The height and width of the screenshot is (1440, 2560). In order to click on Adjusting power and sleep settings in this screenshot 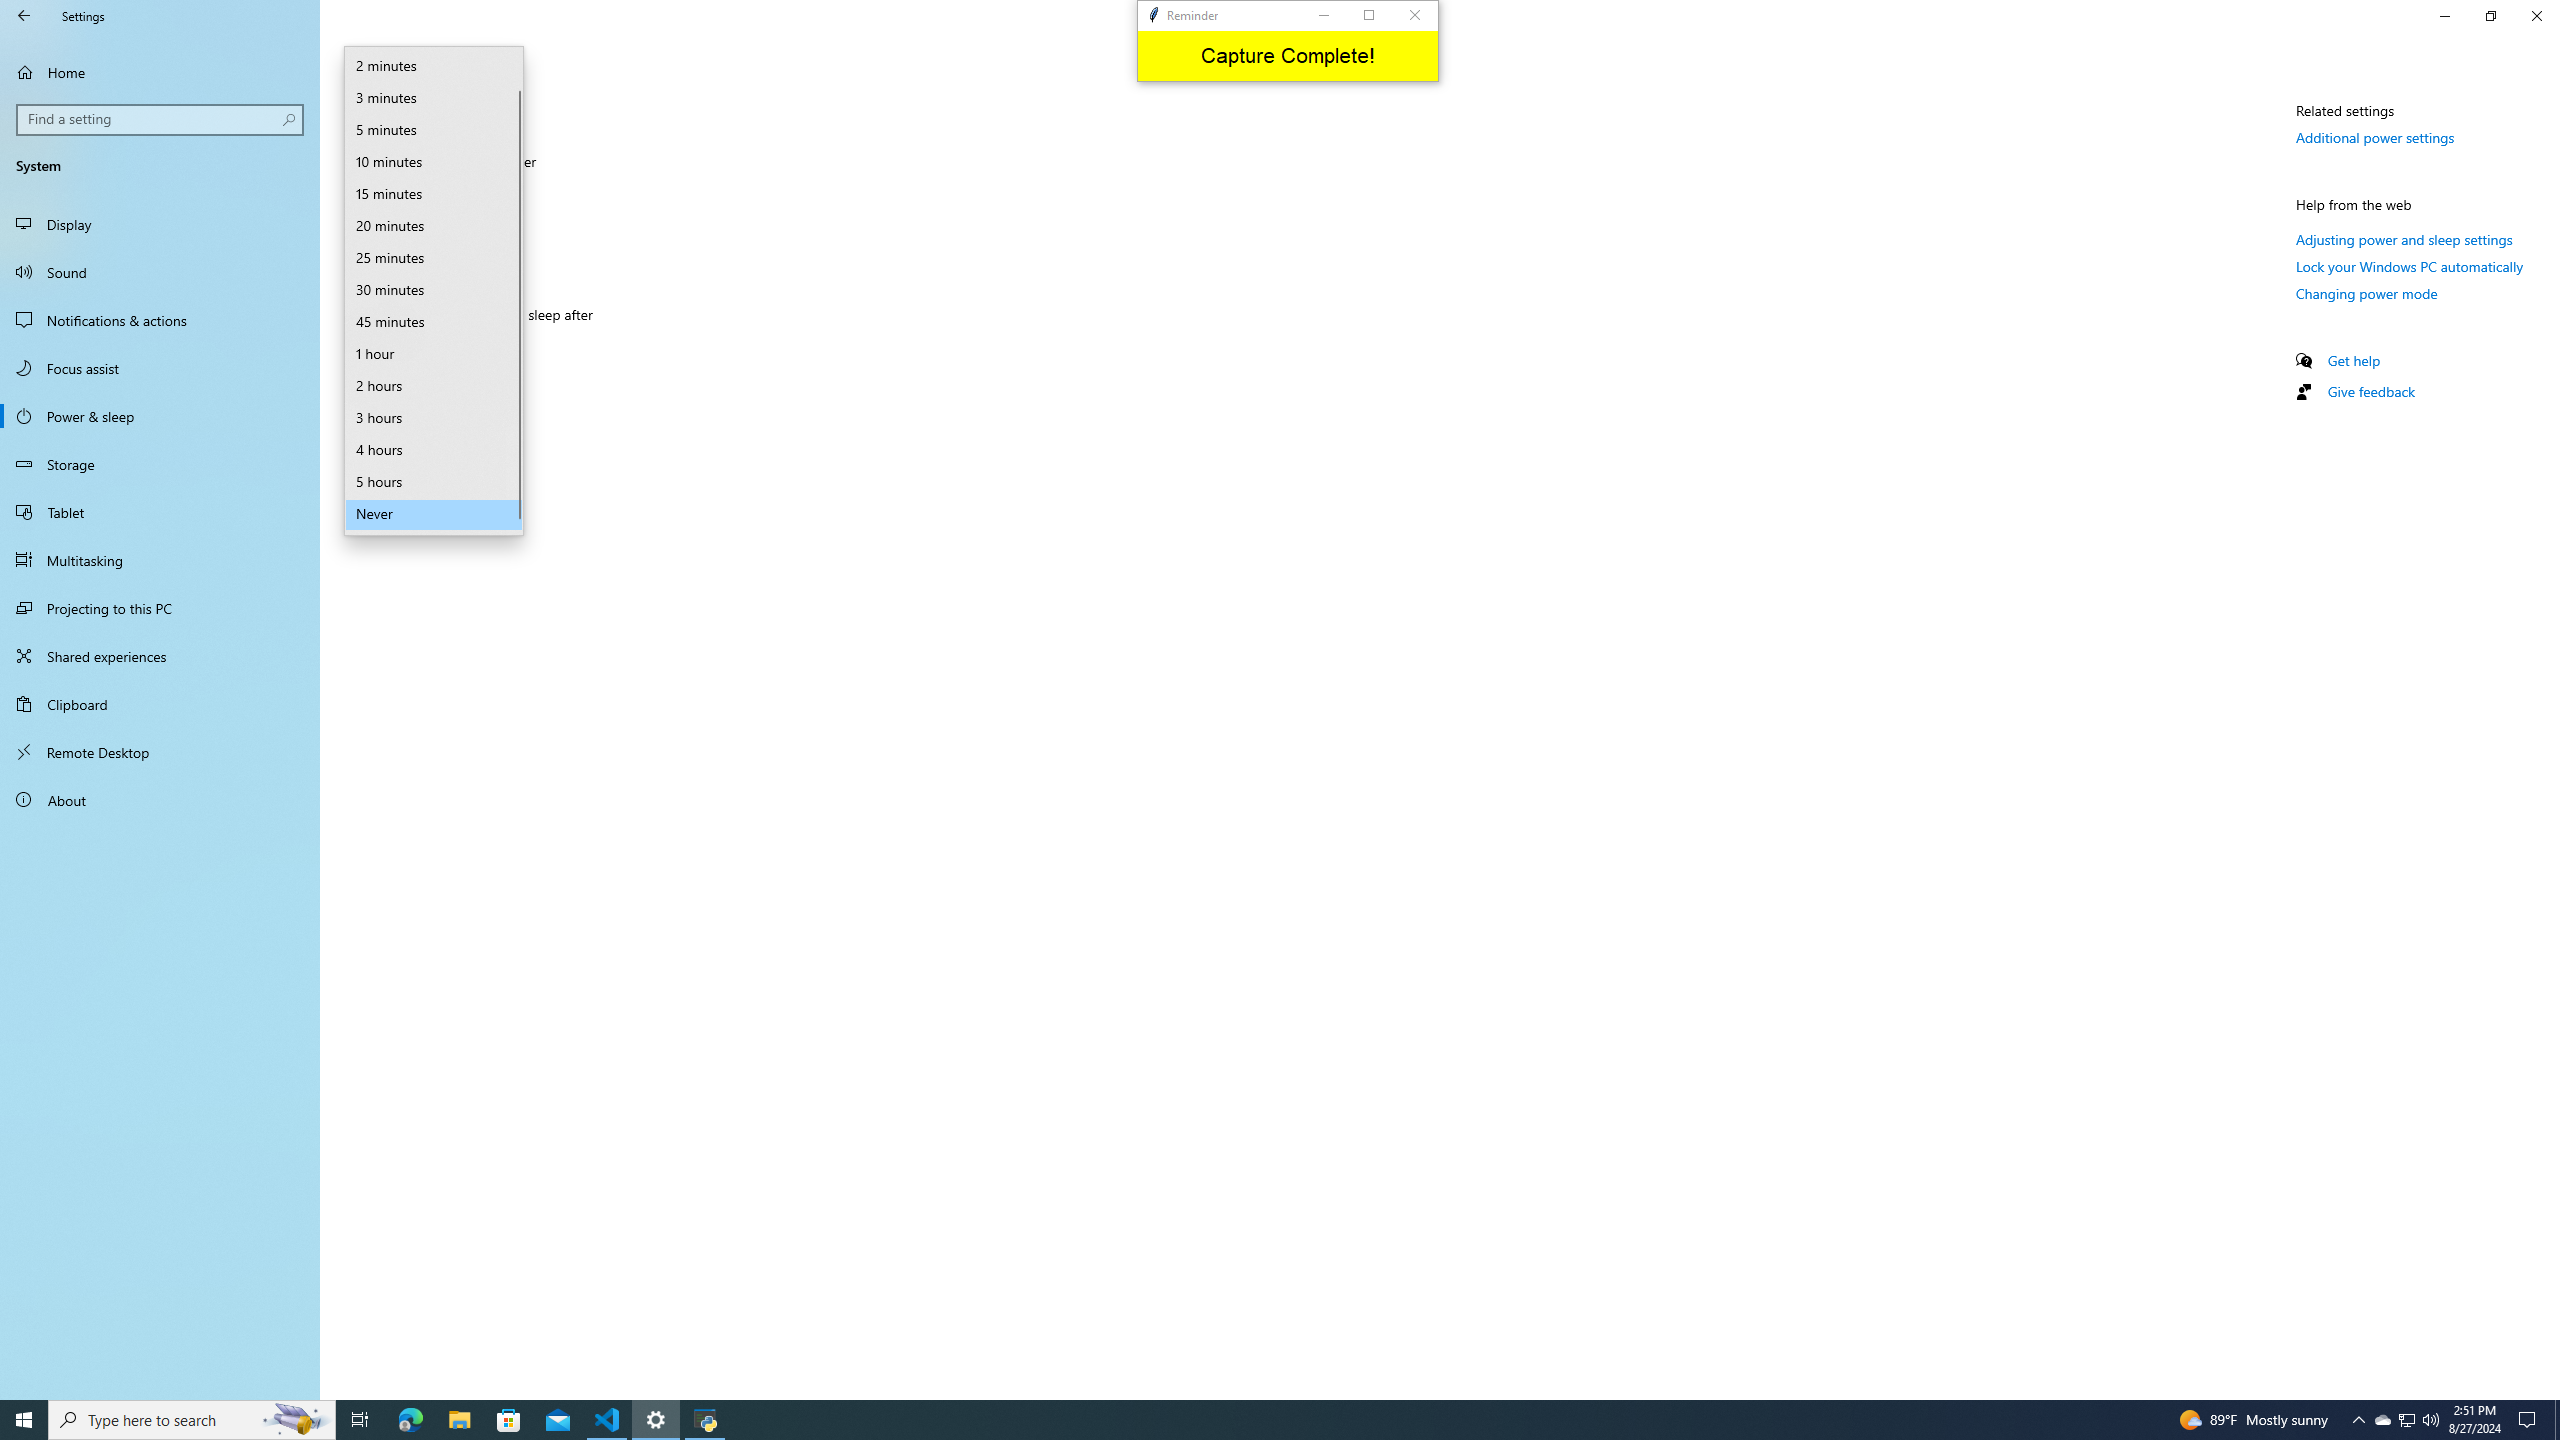, I will do `click(2404, 240)`.